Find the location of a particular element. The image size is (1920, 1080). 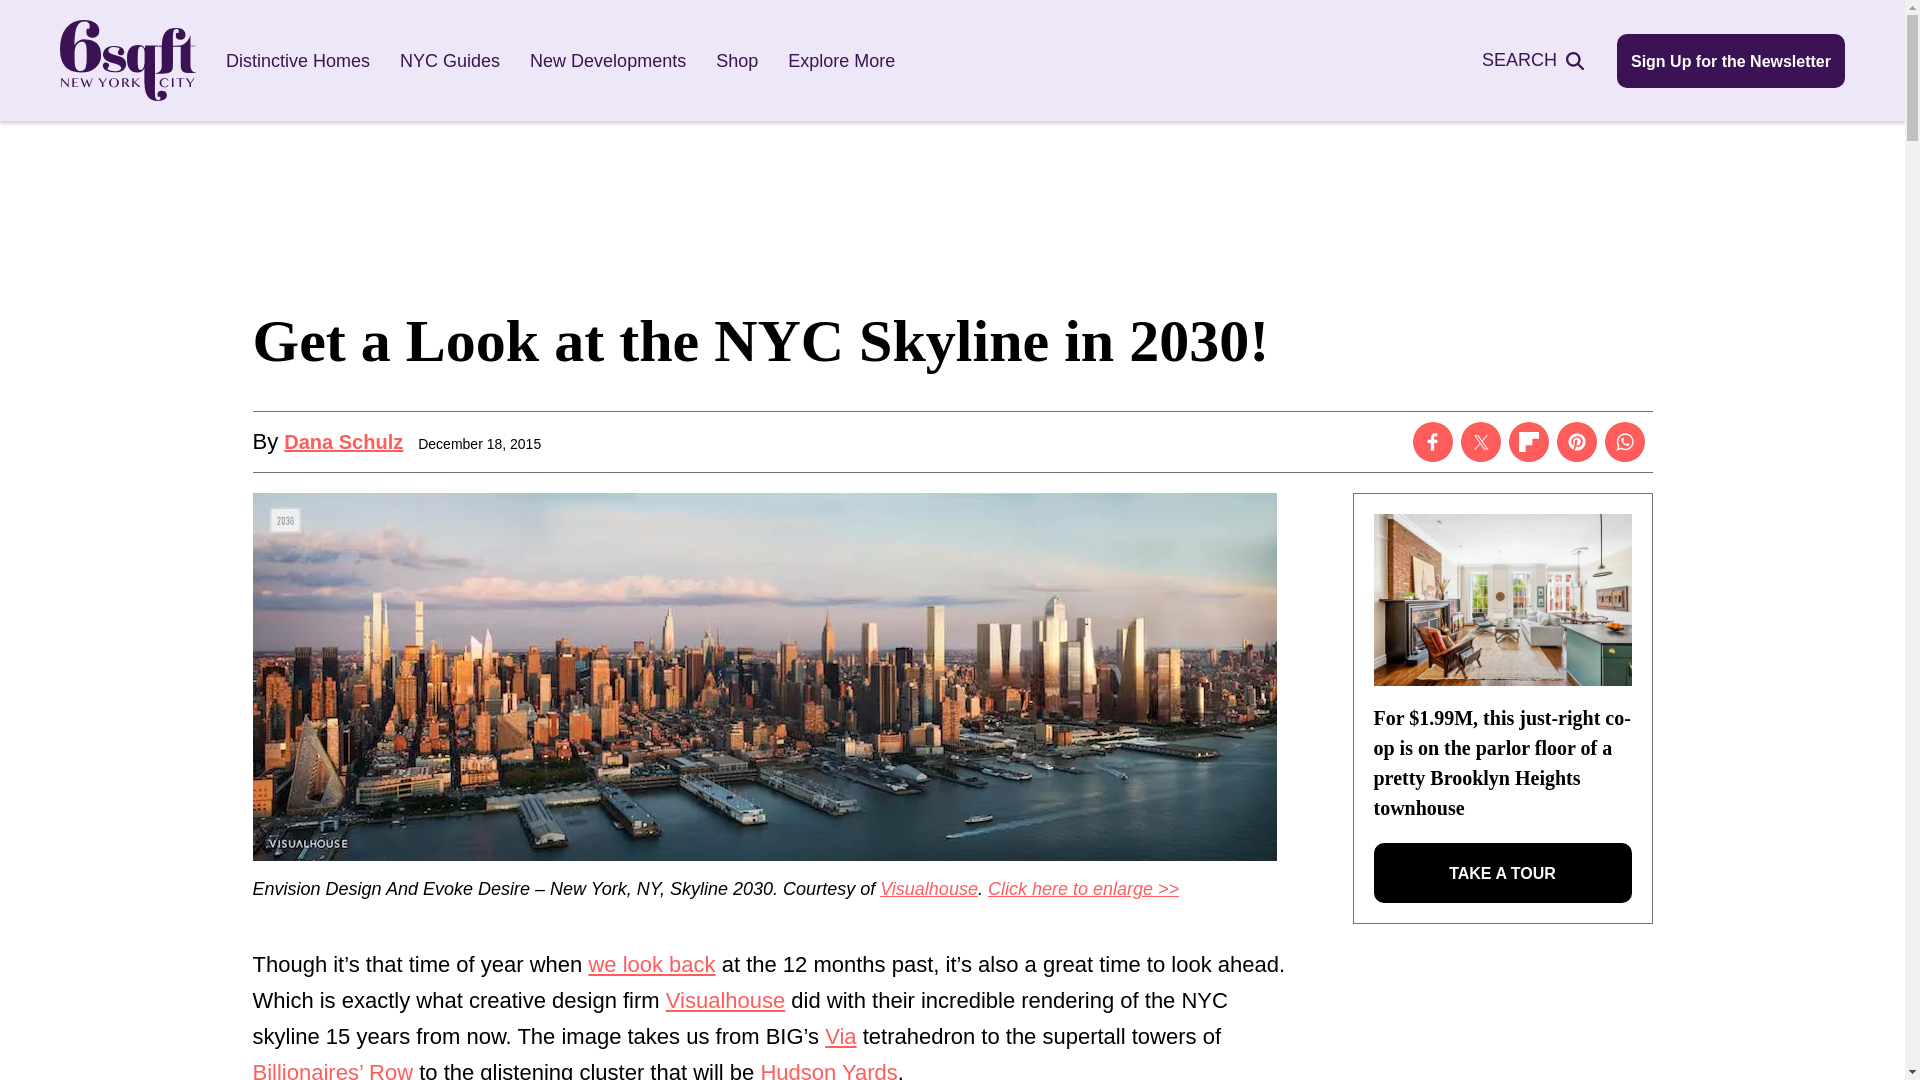

Shop is located at coordinates (737, 60).